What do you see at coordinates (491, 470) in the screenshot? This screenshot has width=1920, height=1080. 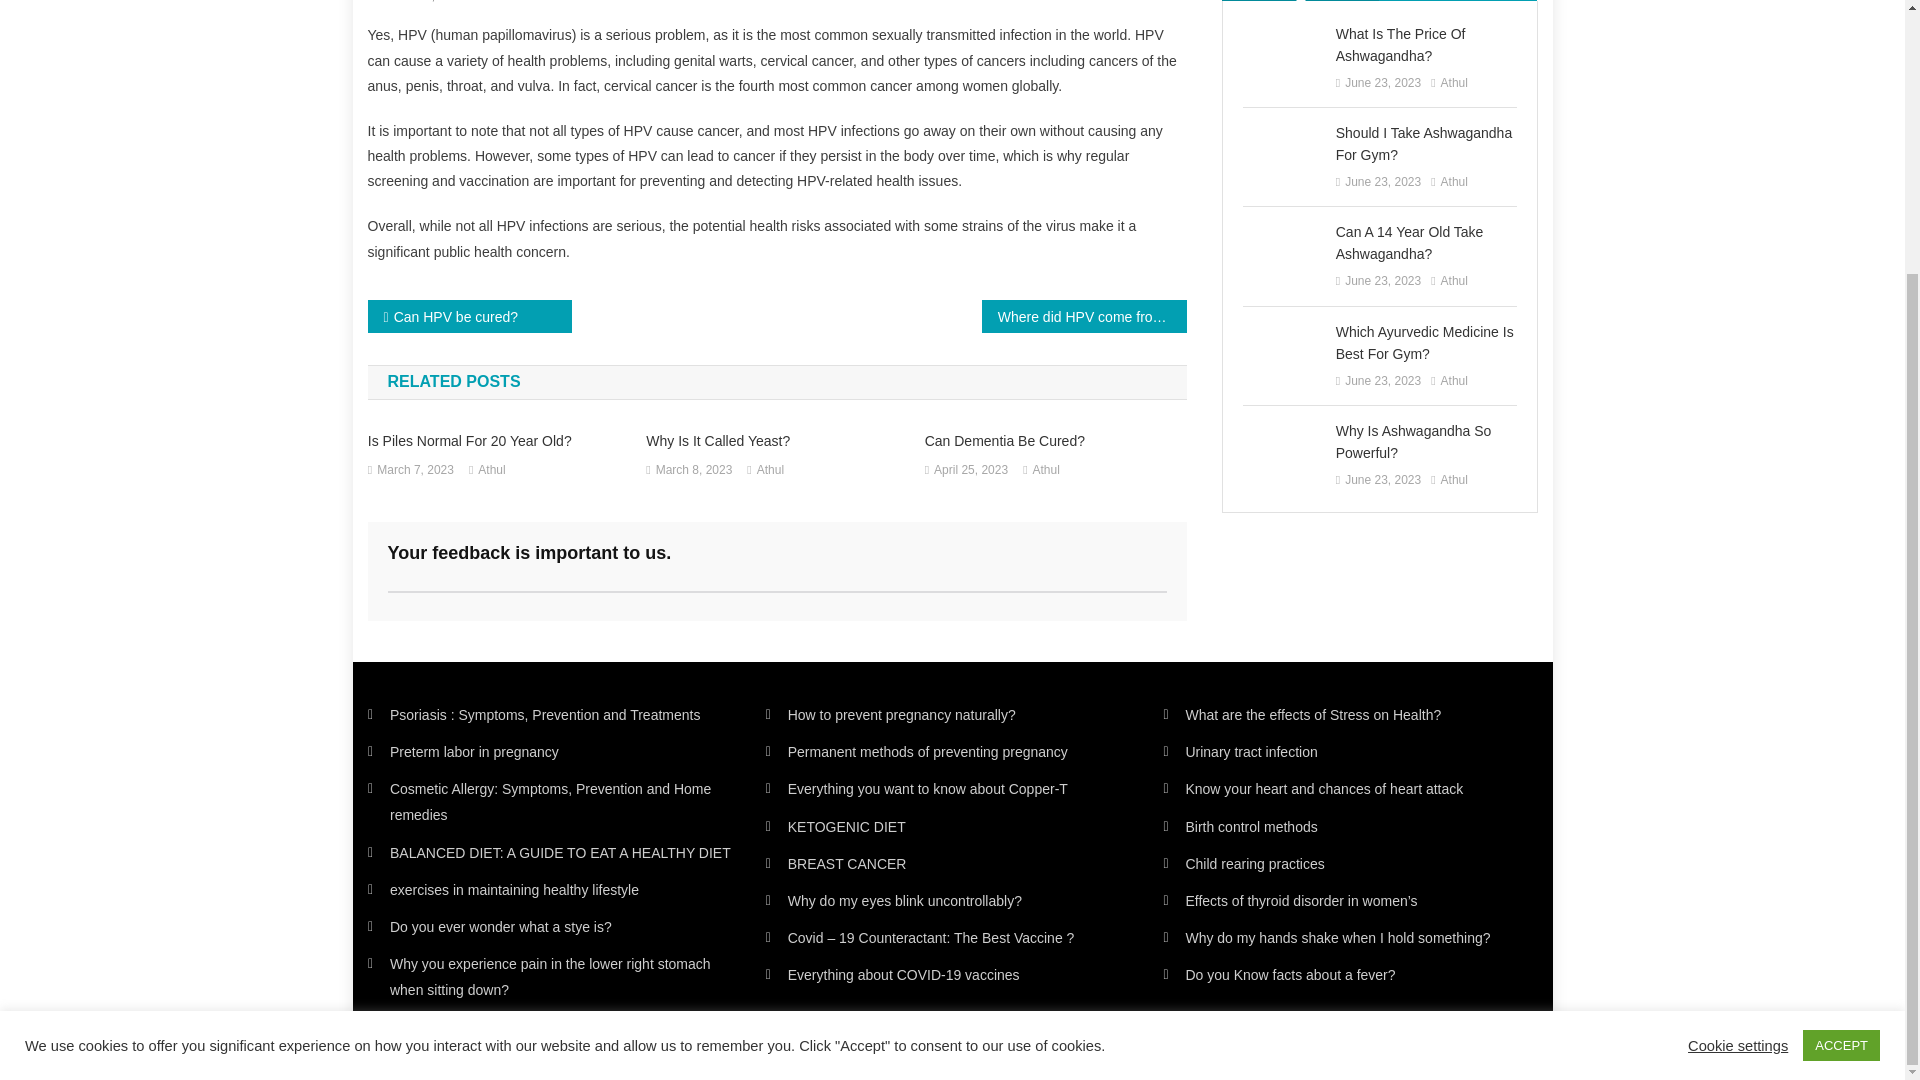 I see `What Is The Price Of Ashwagandha?` at bounding box center [491, 470].